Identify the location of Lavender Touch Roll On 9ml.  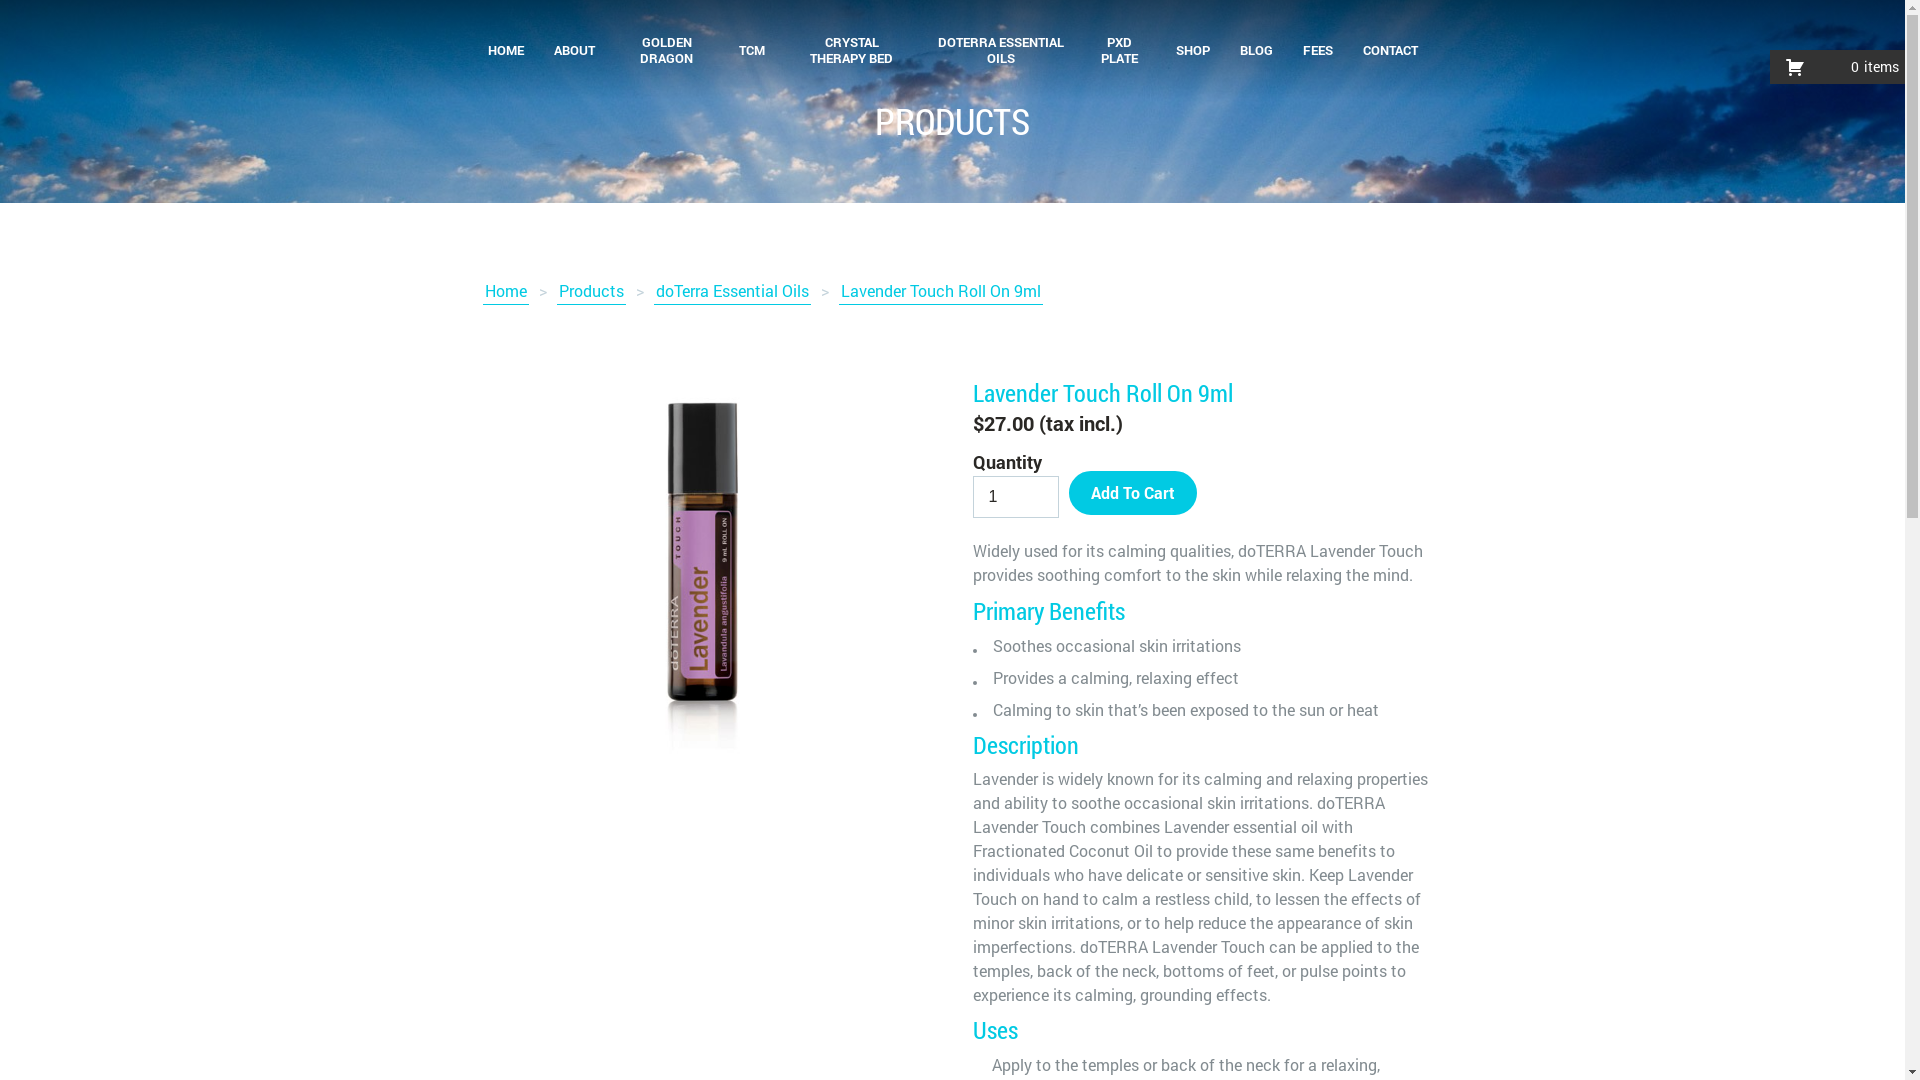
(940, 291).